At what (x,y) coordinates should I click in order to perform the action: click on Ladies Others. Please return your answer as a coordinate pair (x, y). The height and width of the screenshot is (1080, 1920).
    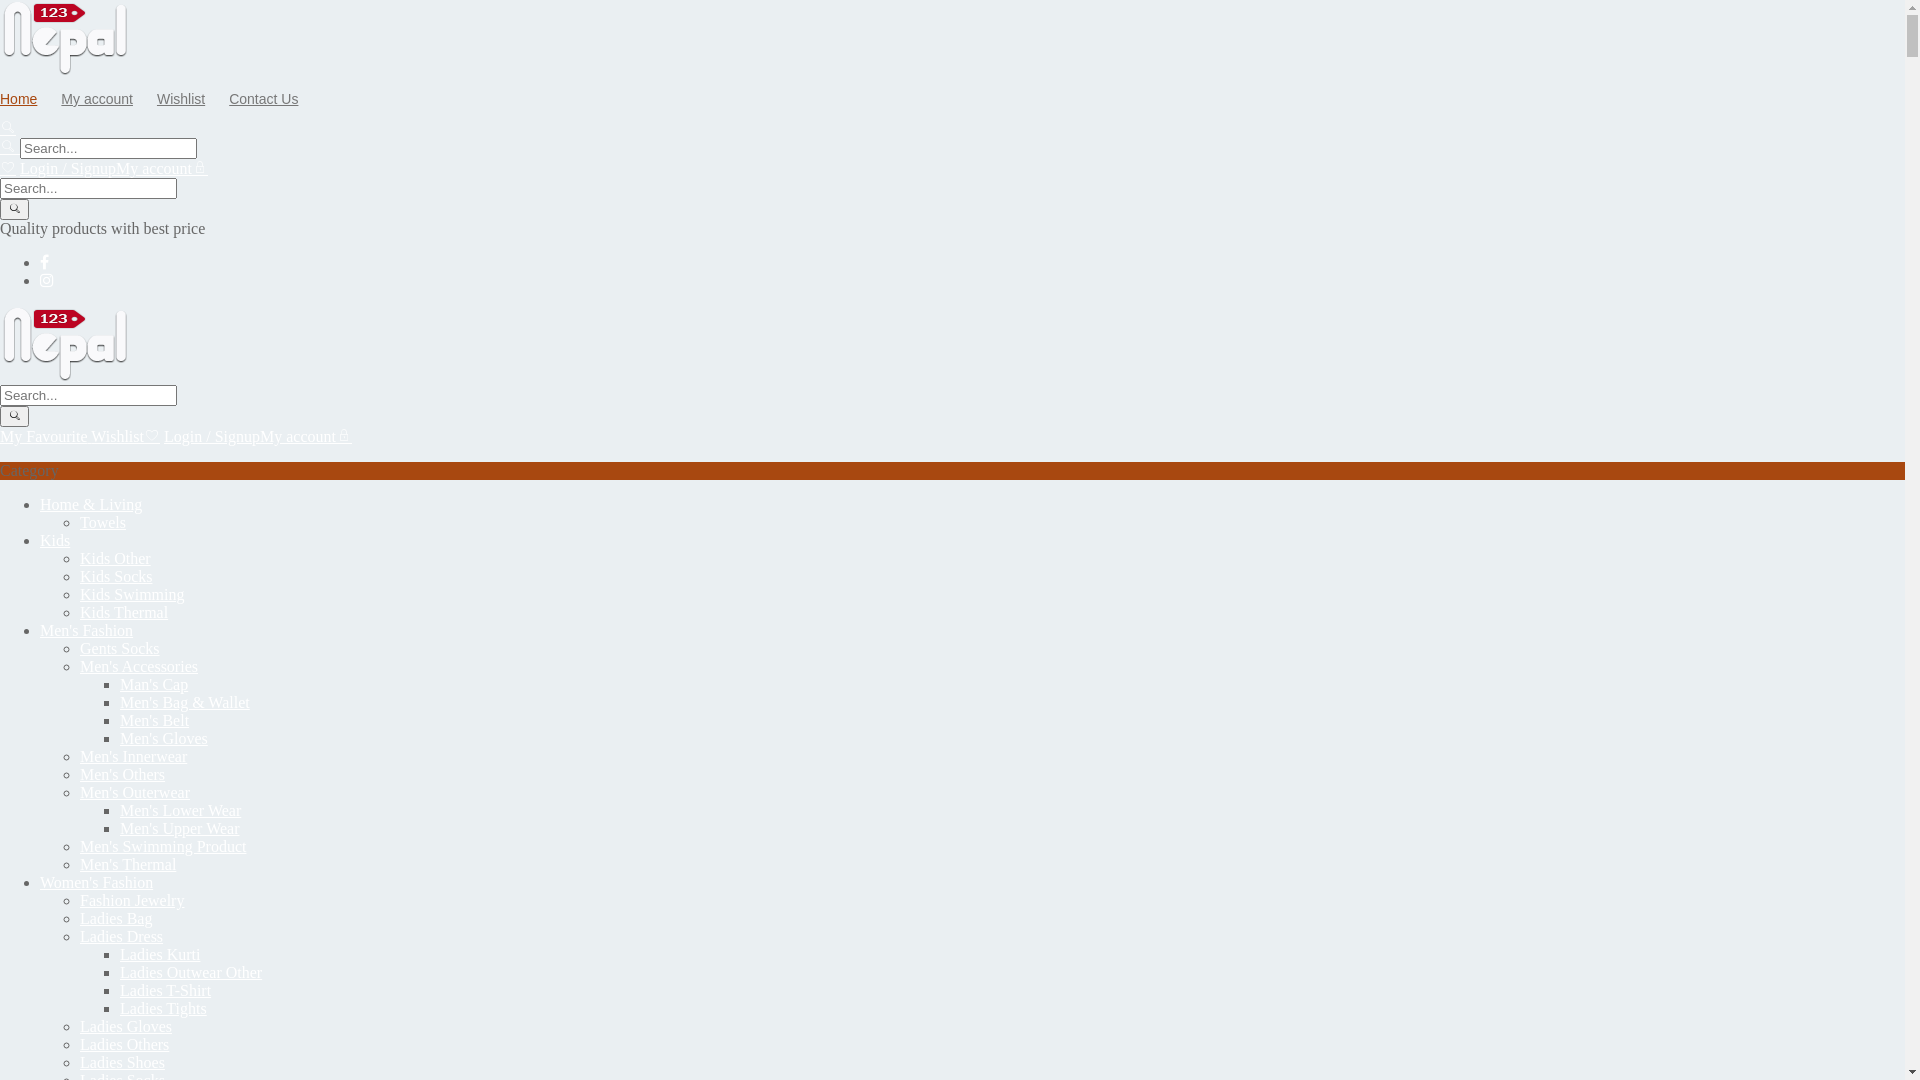
    Looking at the image, I should click on (124, 1044).